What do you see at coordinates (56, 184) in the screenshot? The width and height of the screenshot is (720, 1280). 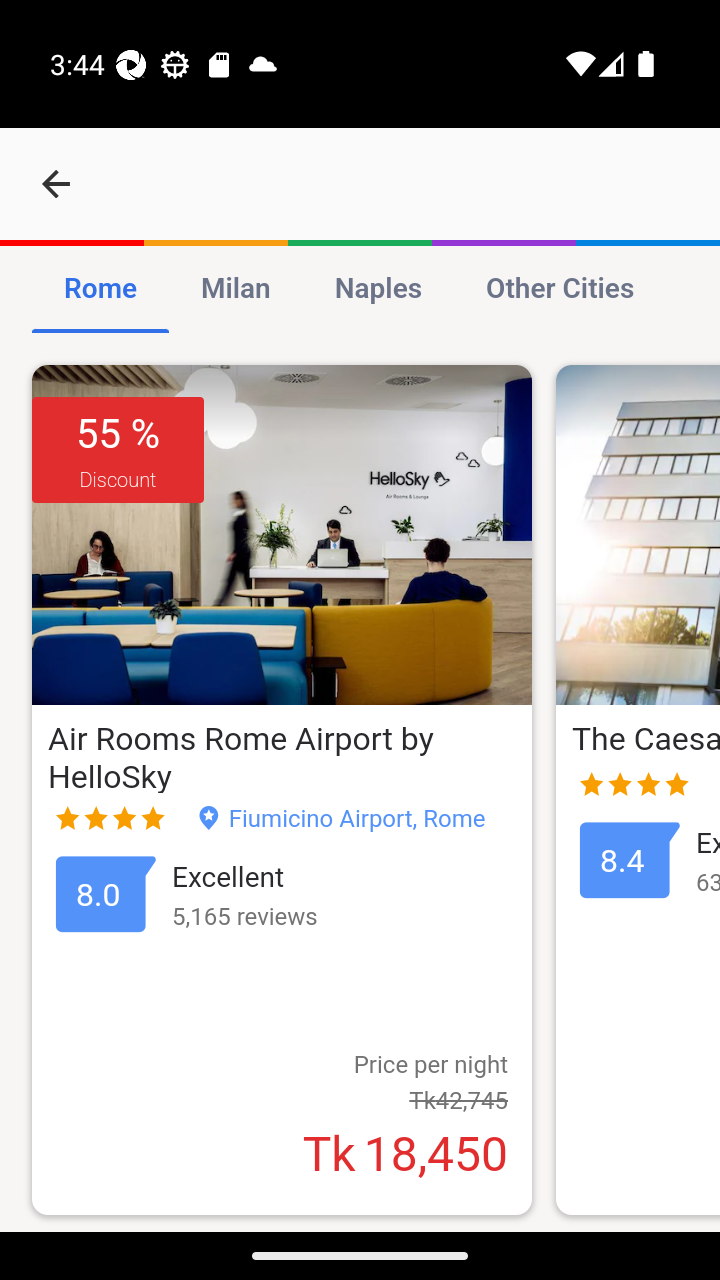 I see `navigation_button` at bounding box center [56, 184].